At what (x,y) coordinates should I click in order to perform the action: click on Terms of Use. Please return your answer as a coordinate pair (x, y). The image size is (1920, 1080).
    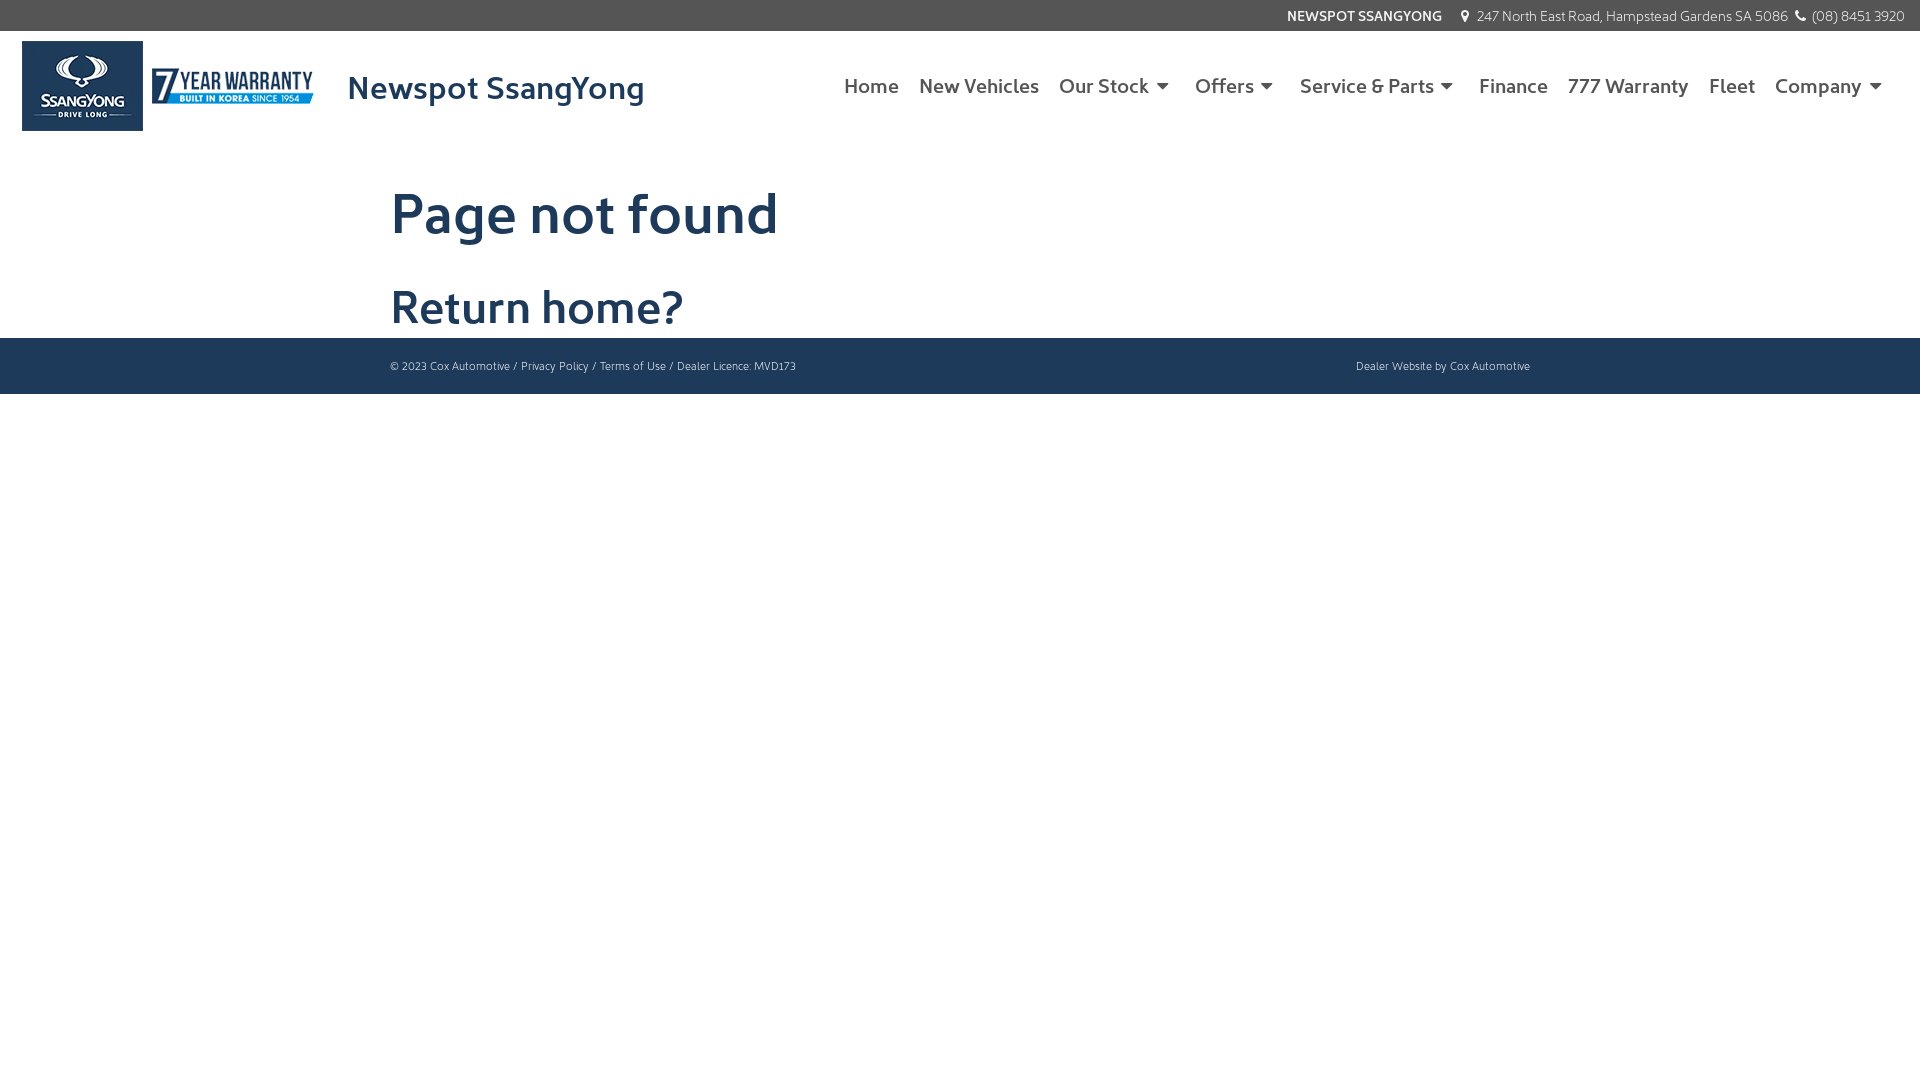
    Looking at the image, I should click on (633, 366).